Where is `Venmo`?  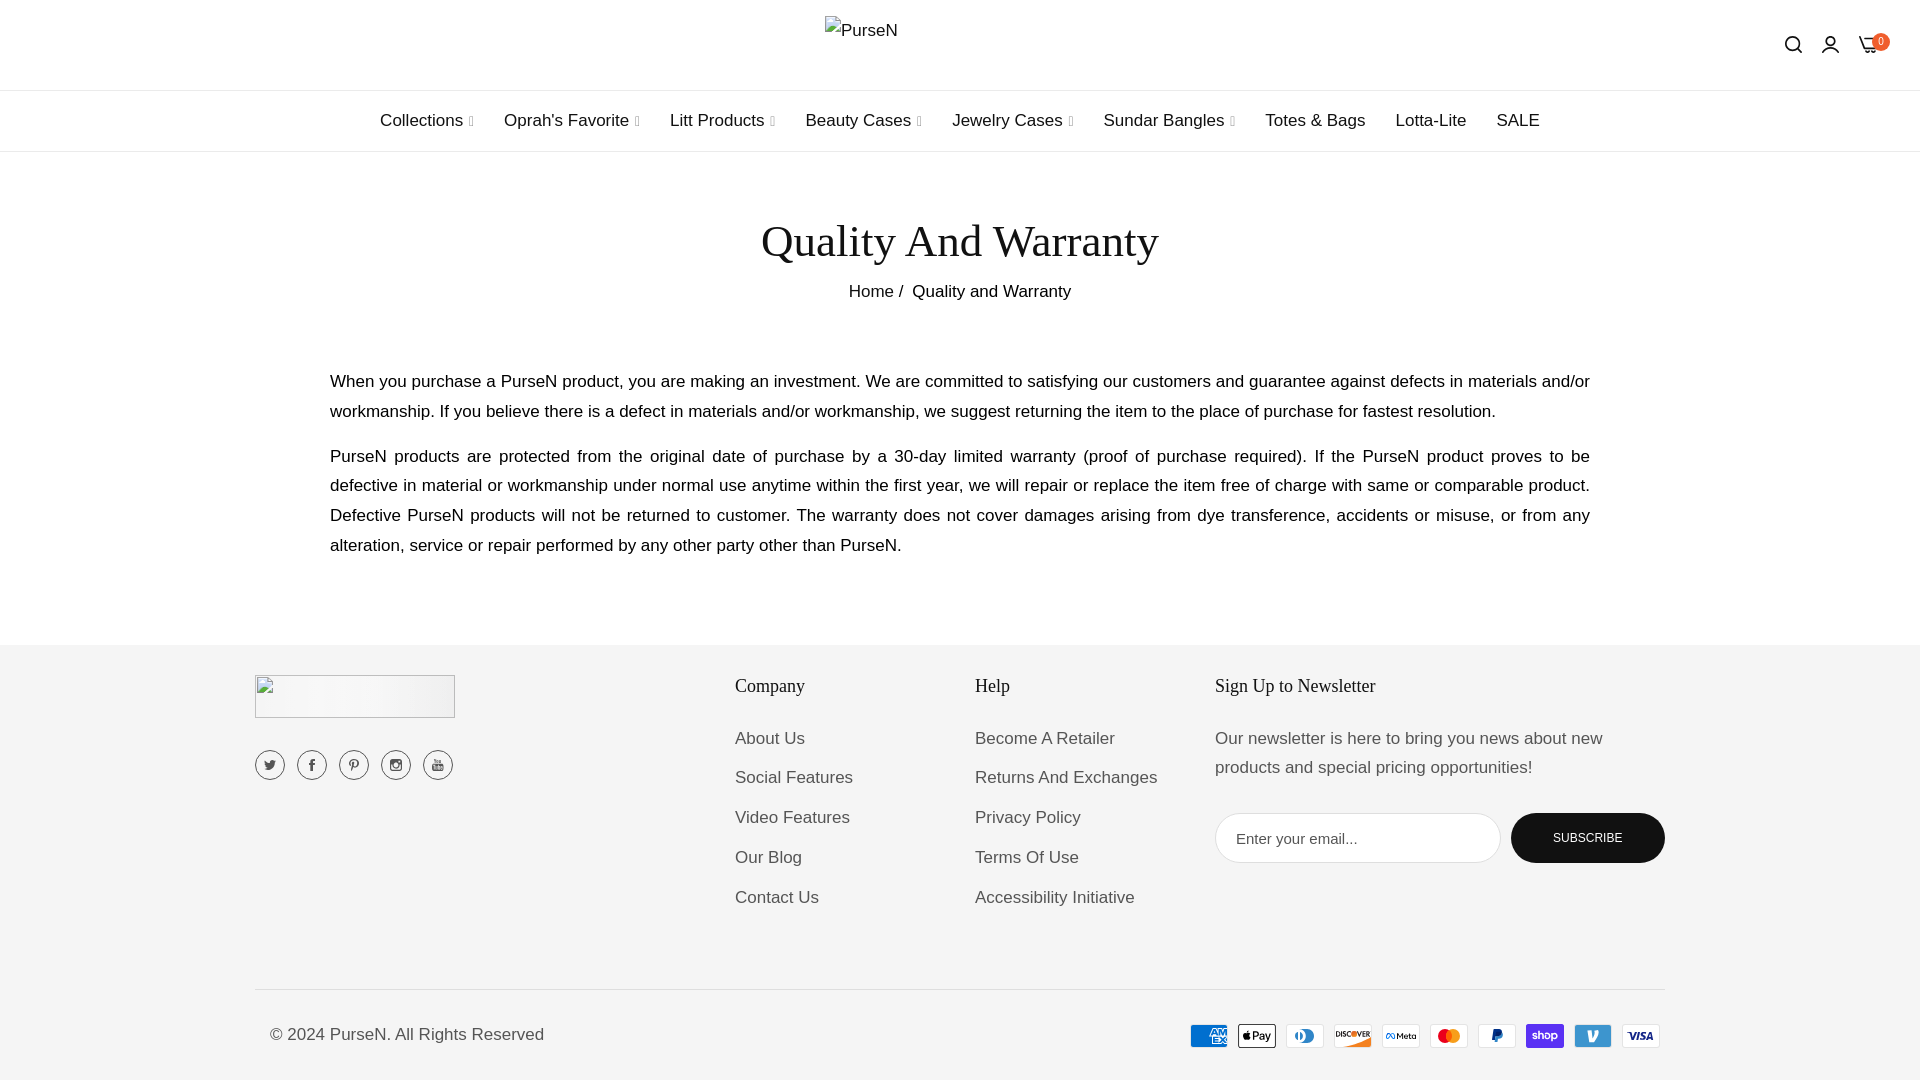 Venmo is located at coordinates (1593, 1035).